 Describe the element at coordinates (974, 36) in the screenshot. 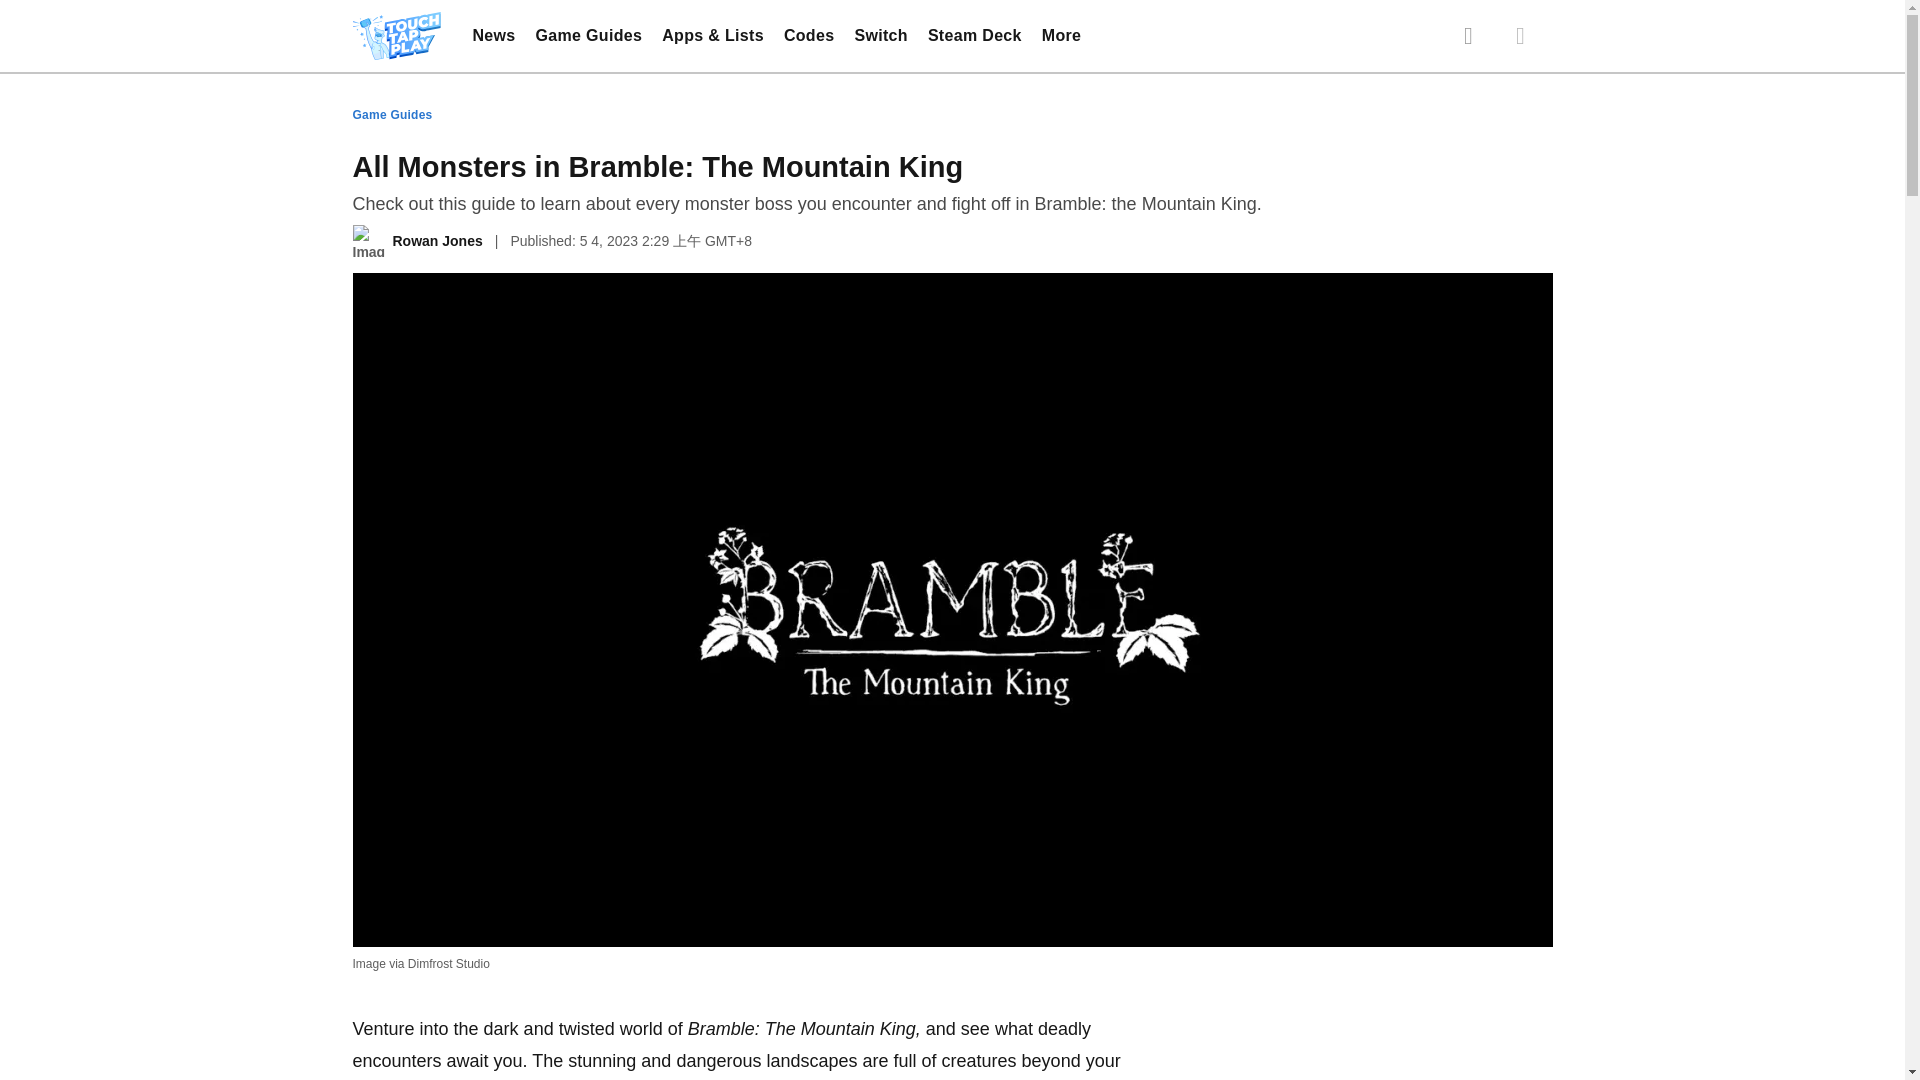

I see `Steam Deck` at that location.